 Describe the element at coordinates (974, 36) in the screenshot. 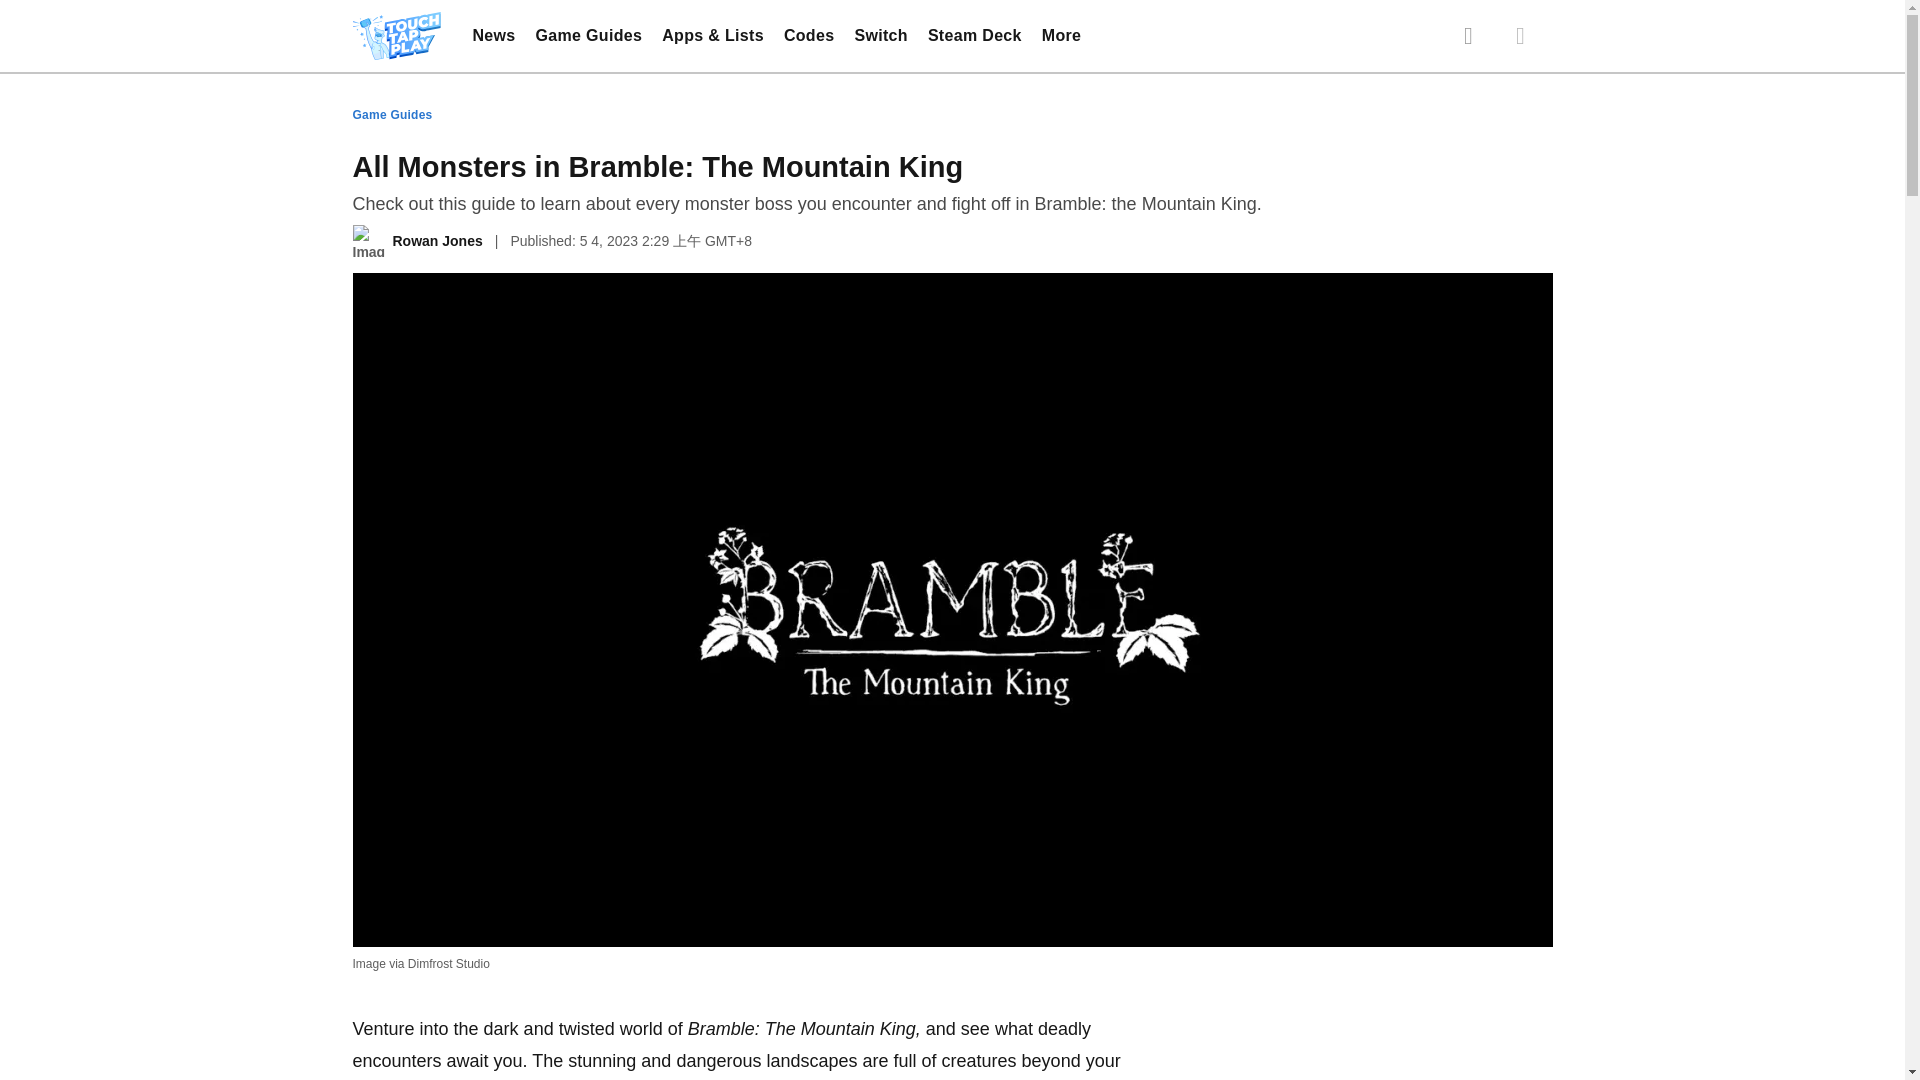

I see `Steam Deck` at that location.